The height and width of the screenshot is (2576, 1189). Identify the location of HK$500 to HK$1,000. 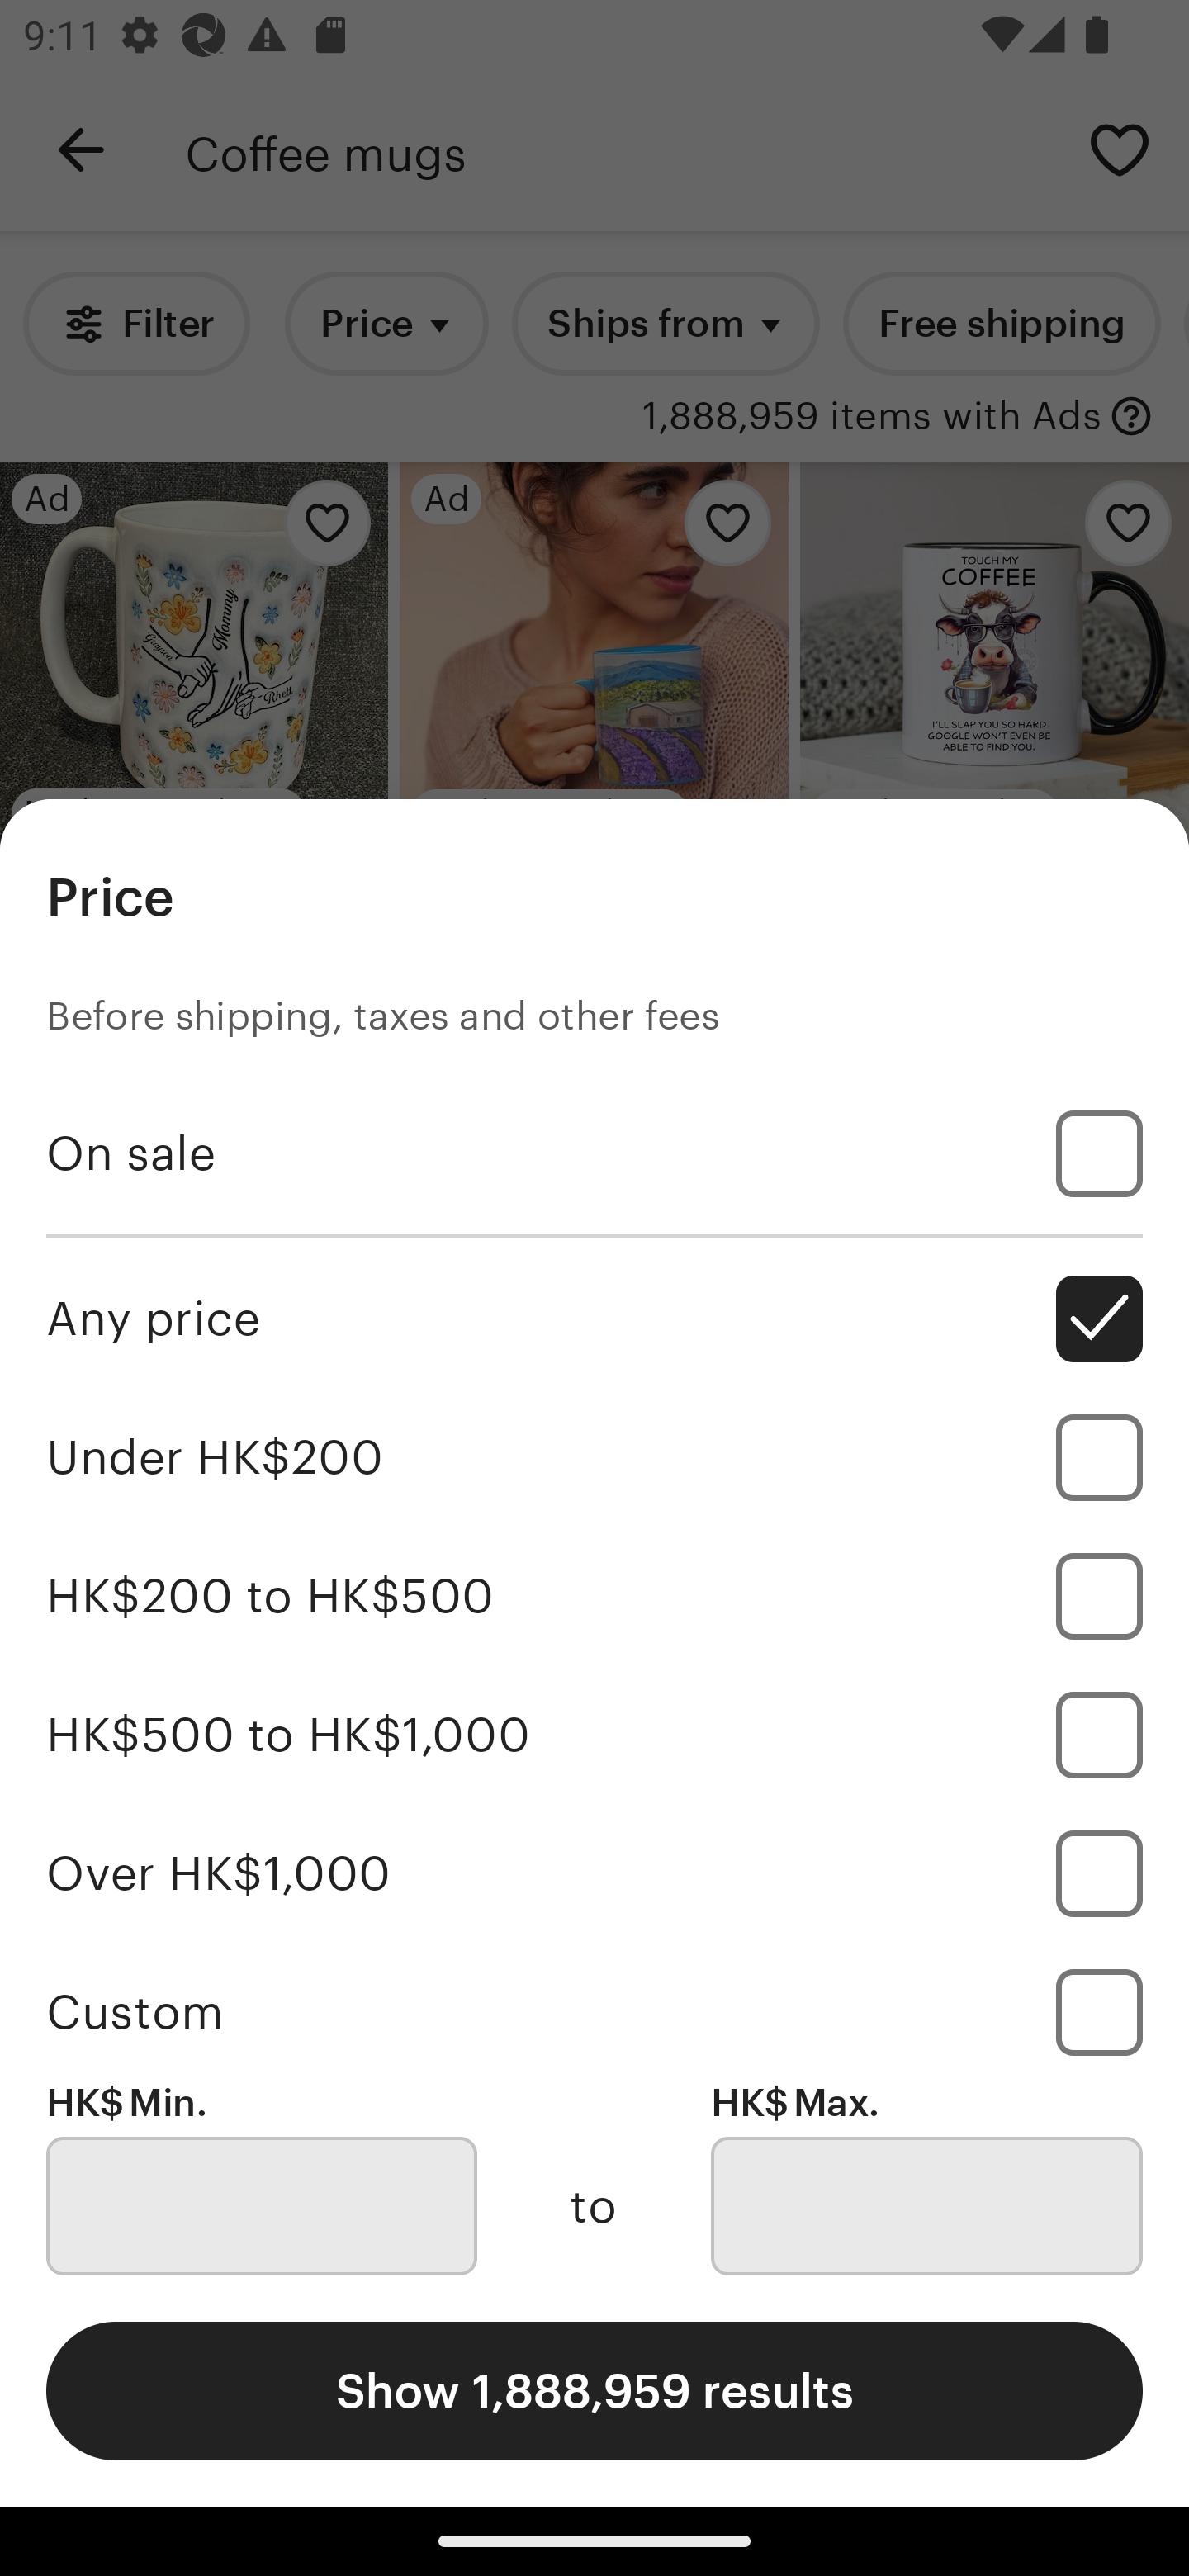
(594, 1734).